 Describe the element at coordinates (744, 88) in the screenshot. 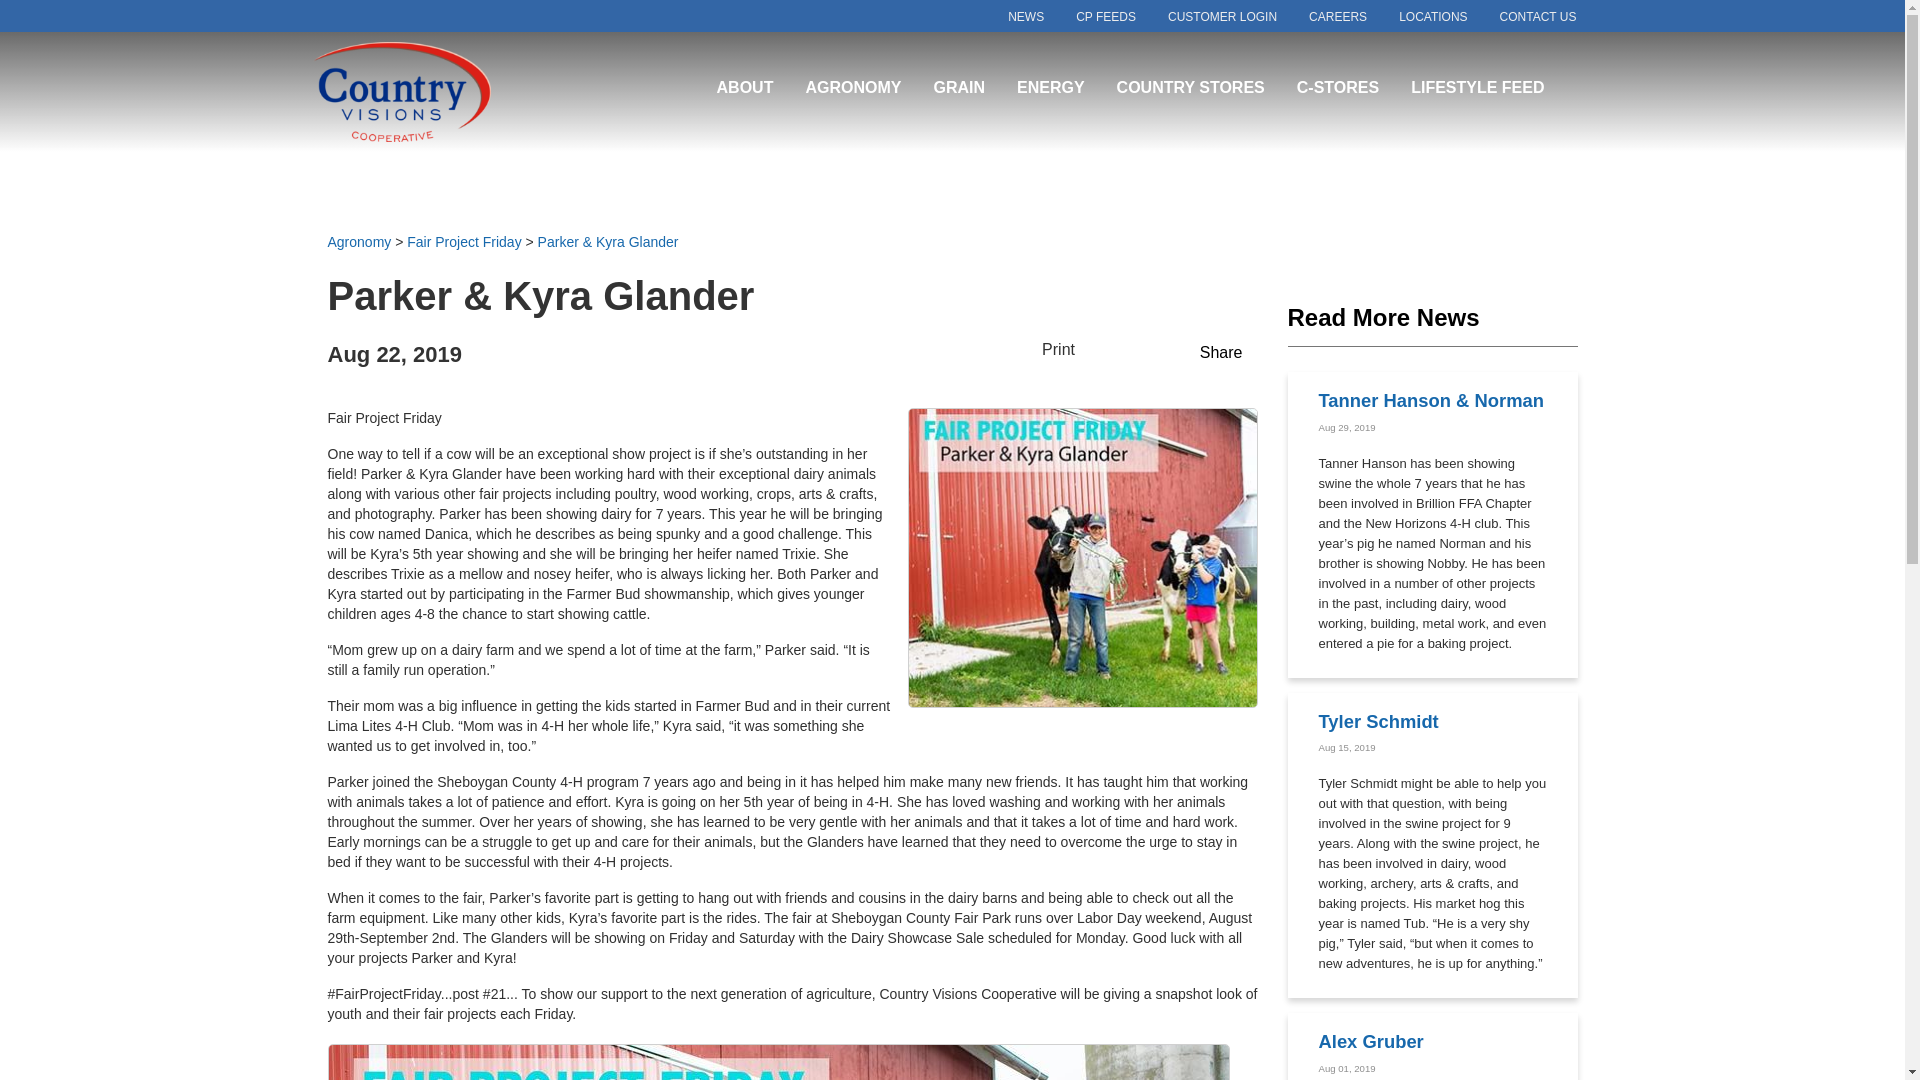

I see `ABOUT` at that location.